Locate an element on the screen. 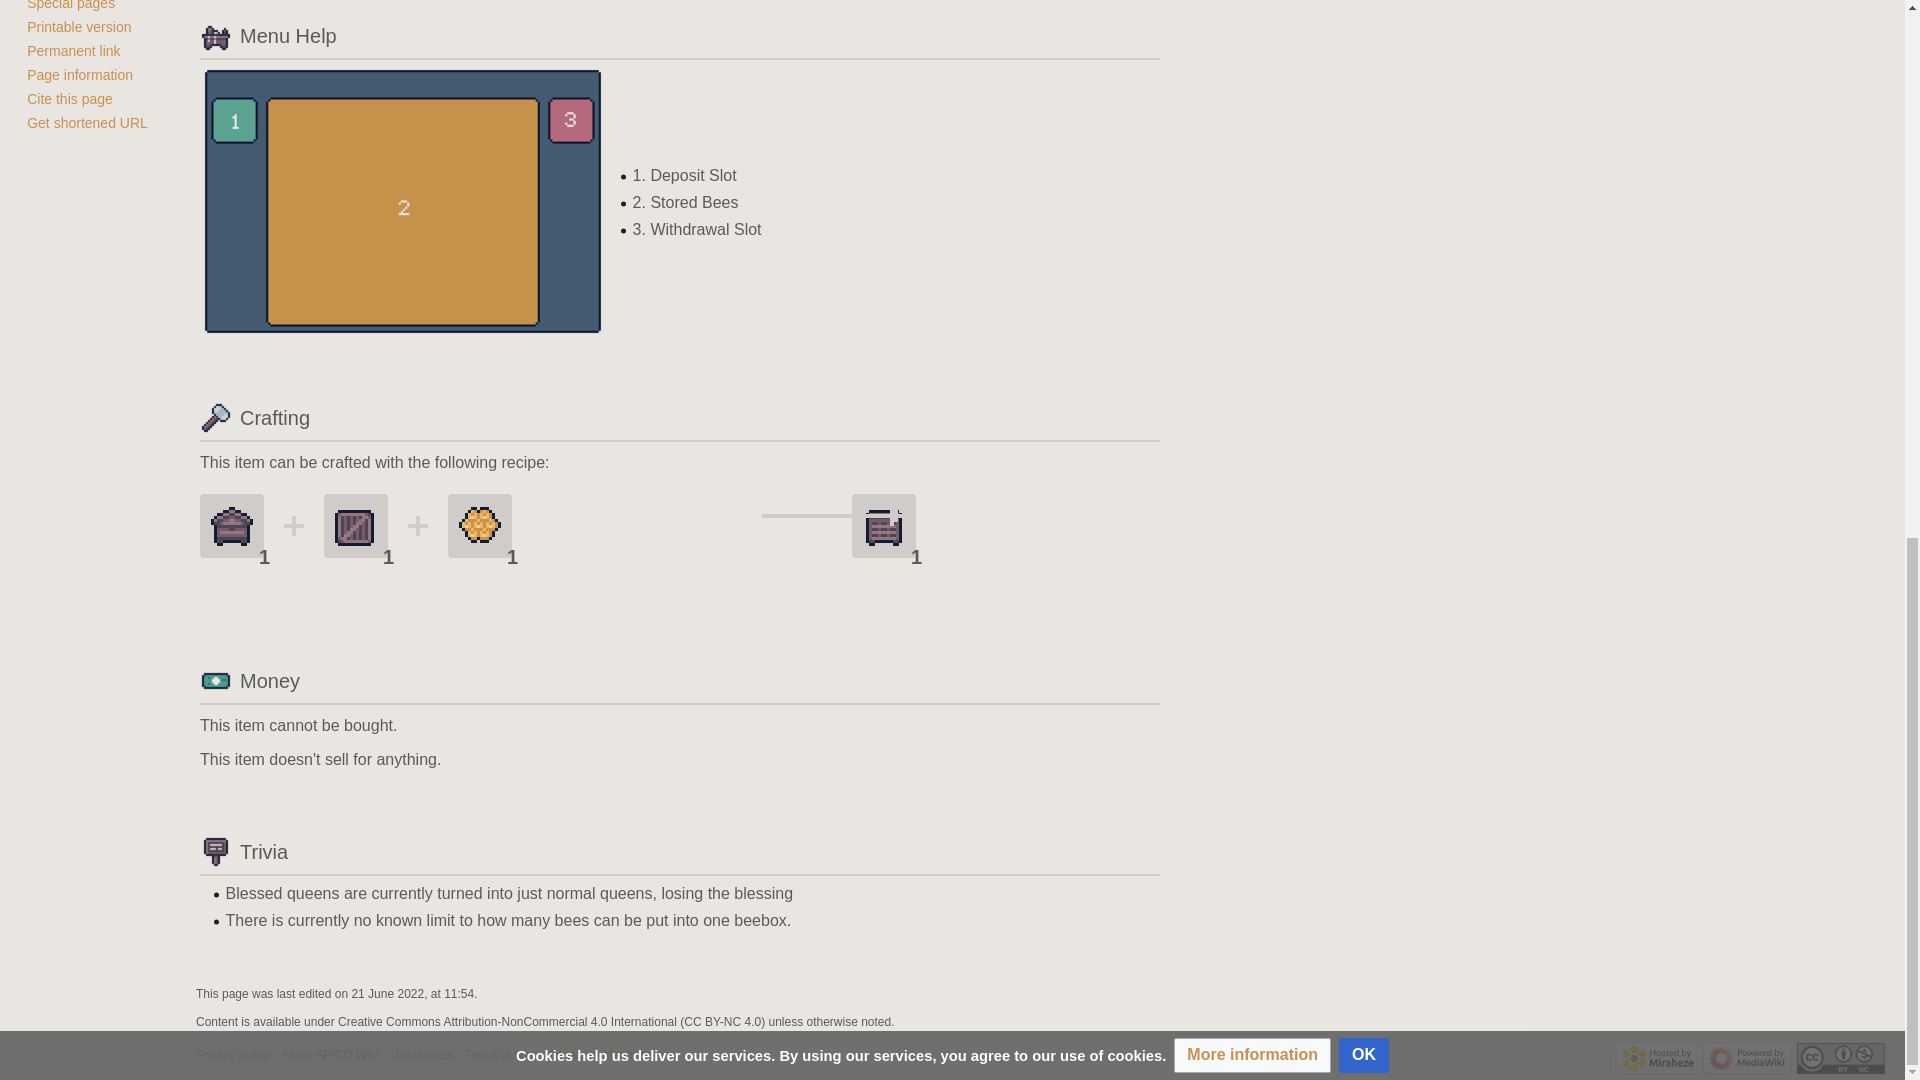 The height and width of the screenshot is (1080, 1920). Basic Apiary is located at coordinates (232, 525).